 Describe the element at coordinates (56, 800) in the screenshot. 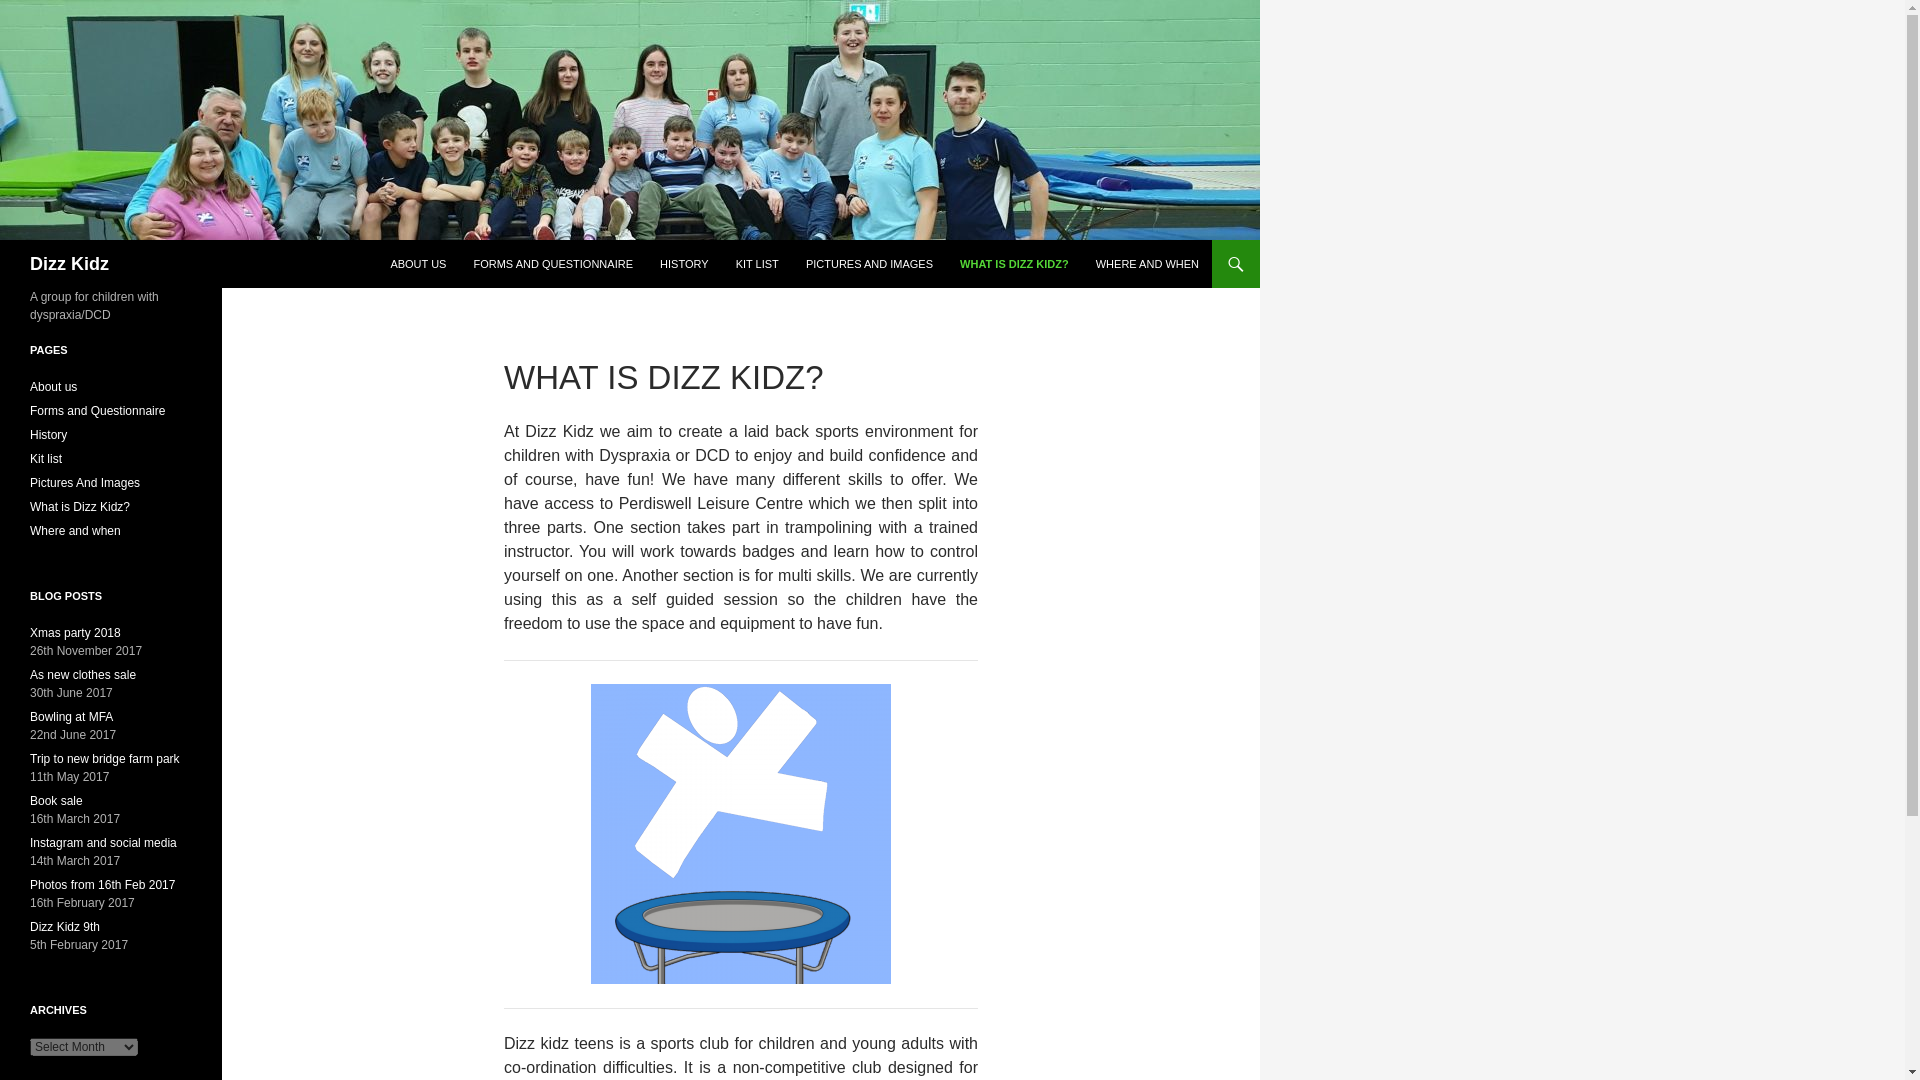

I see `Book sale` at that location.